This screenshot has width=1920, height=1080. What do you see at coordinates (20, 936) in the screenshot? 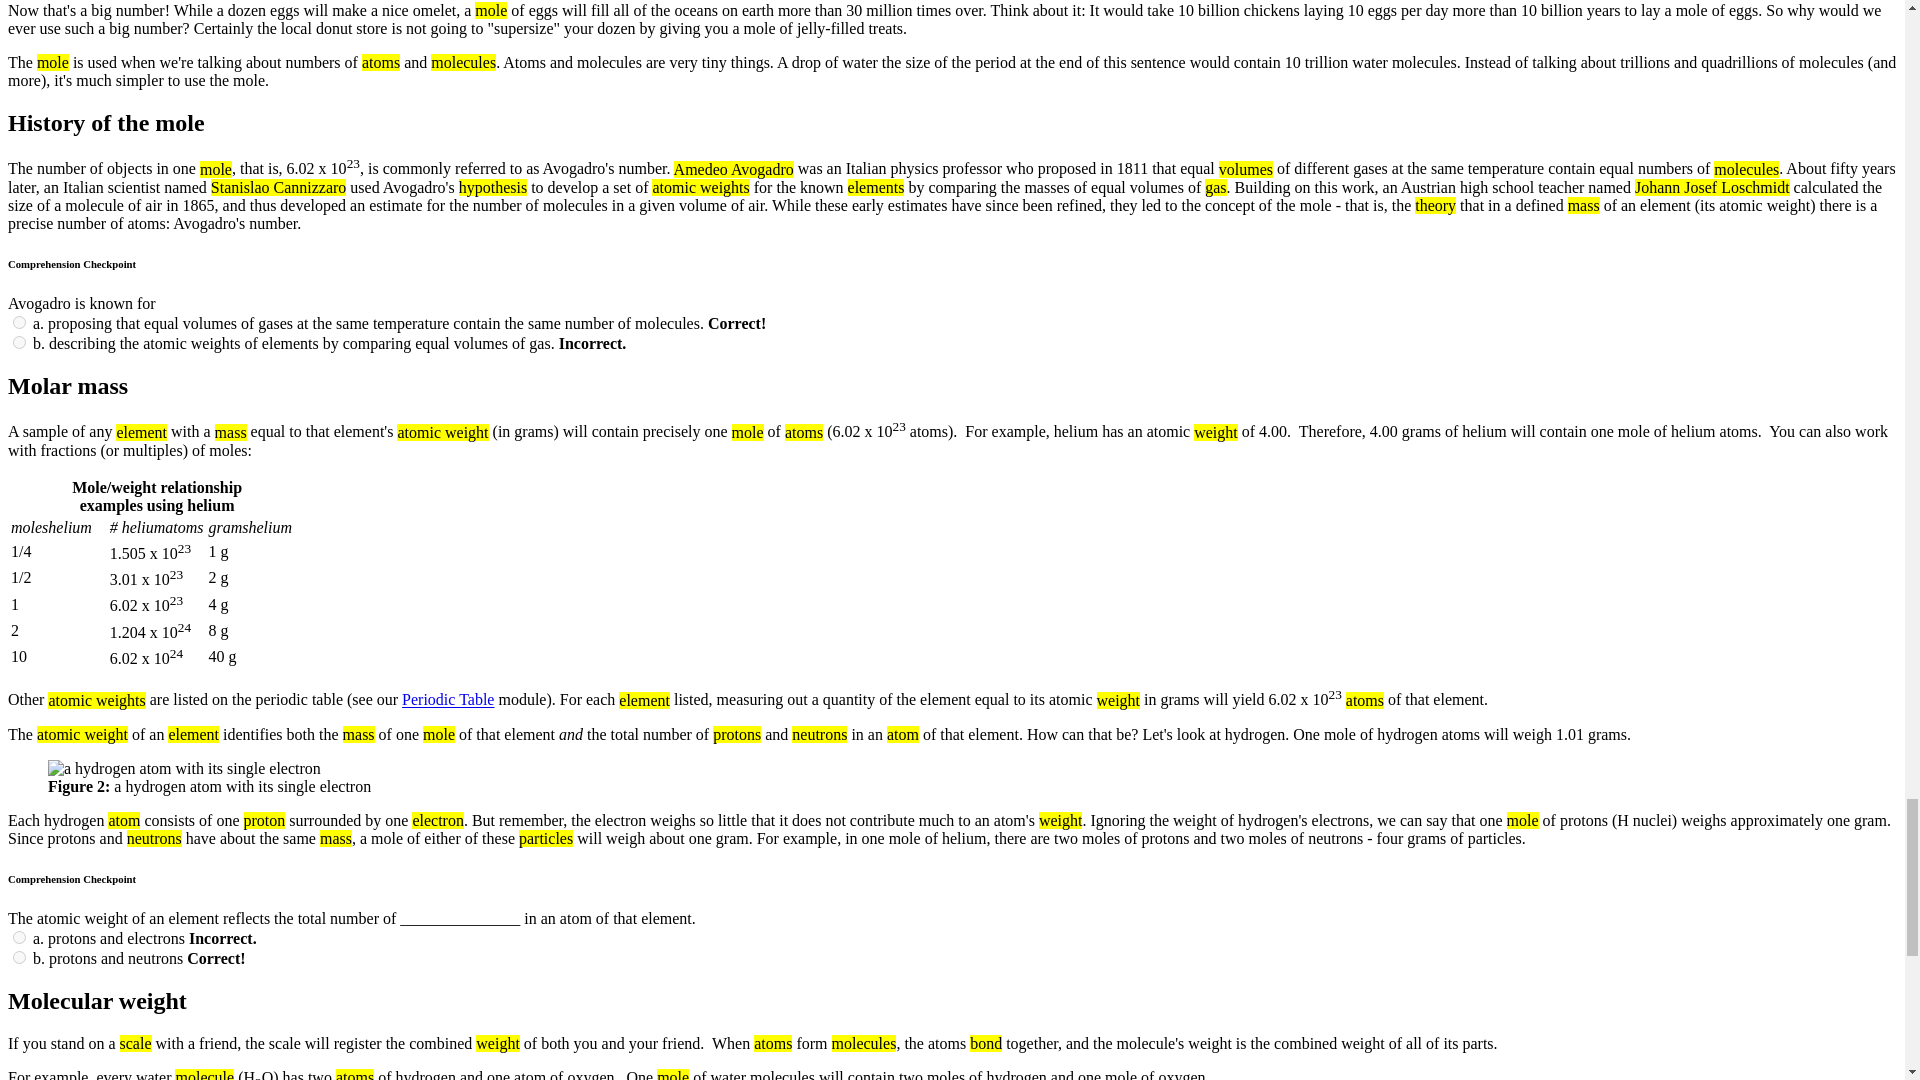
I see `protons and electrons` at bounding box center [20, 936].